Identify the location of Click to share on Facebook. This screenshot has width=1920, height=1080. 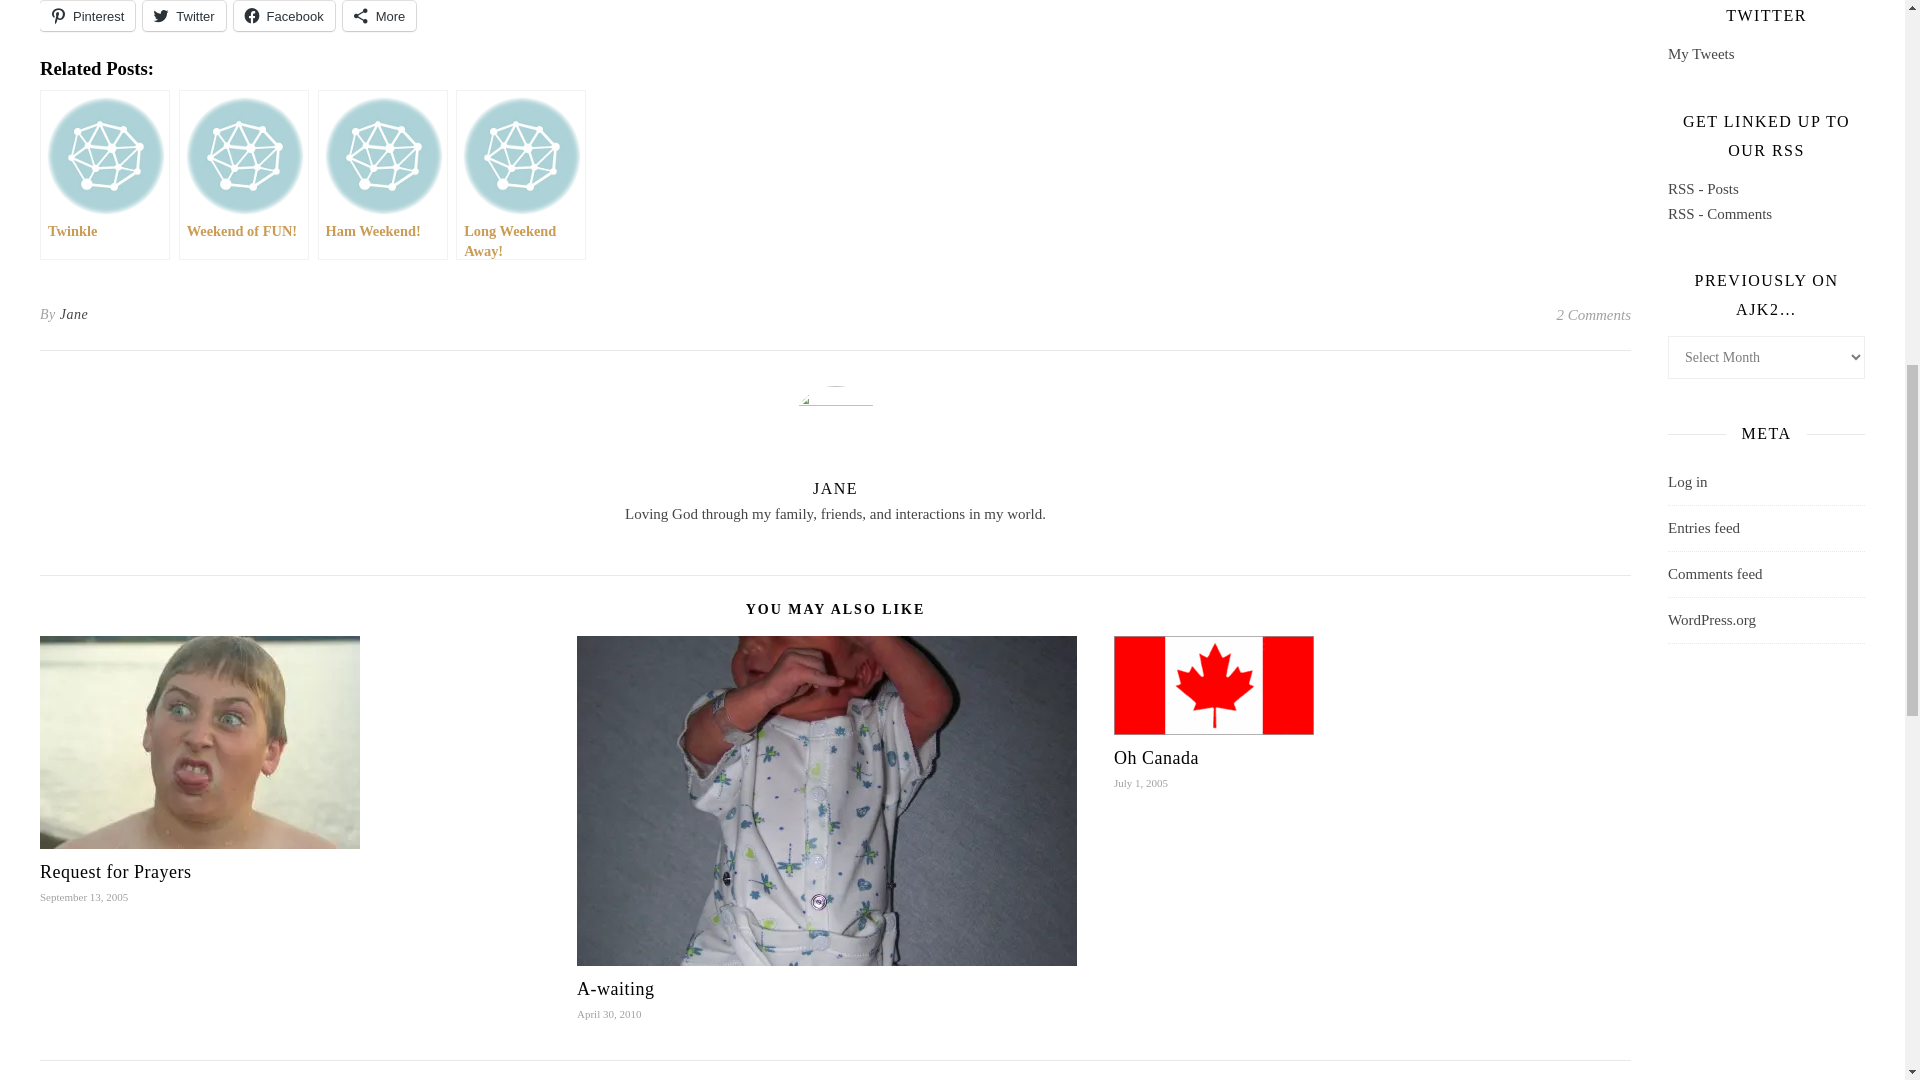
(284, 16).